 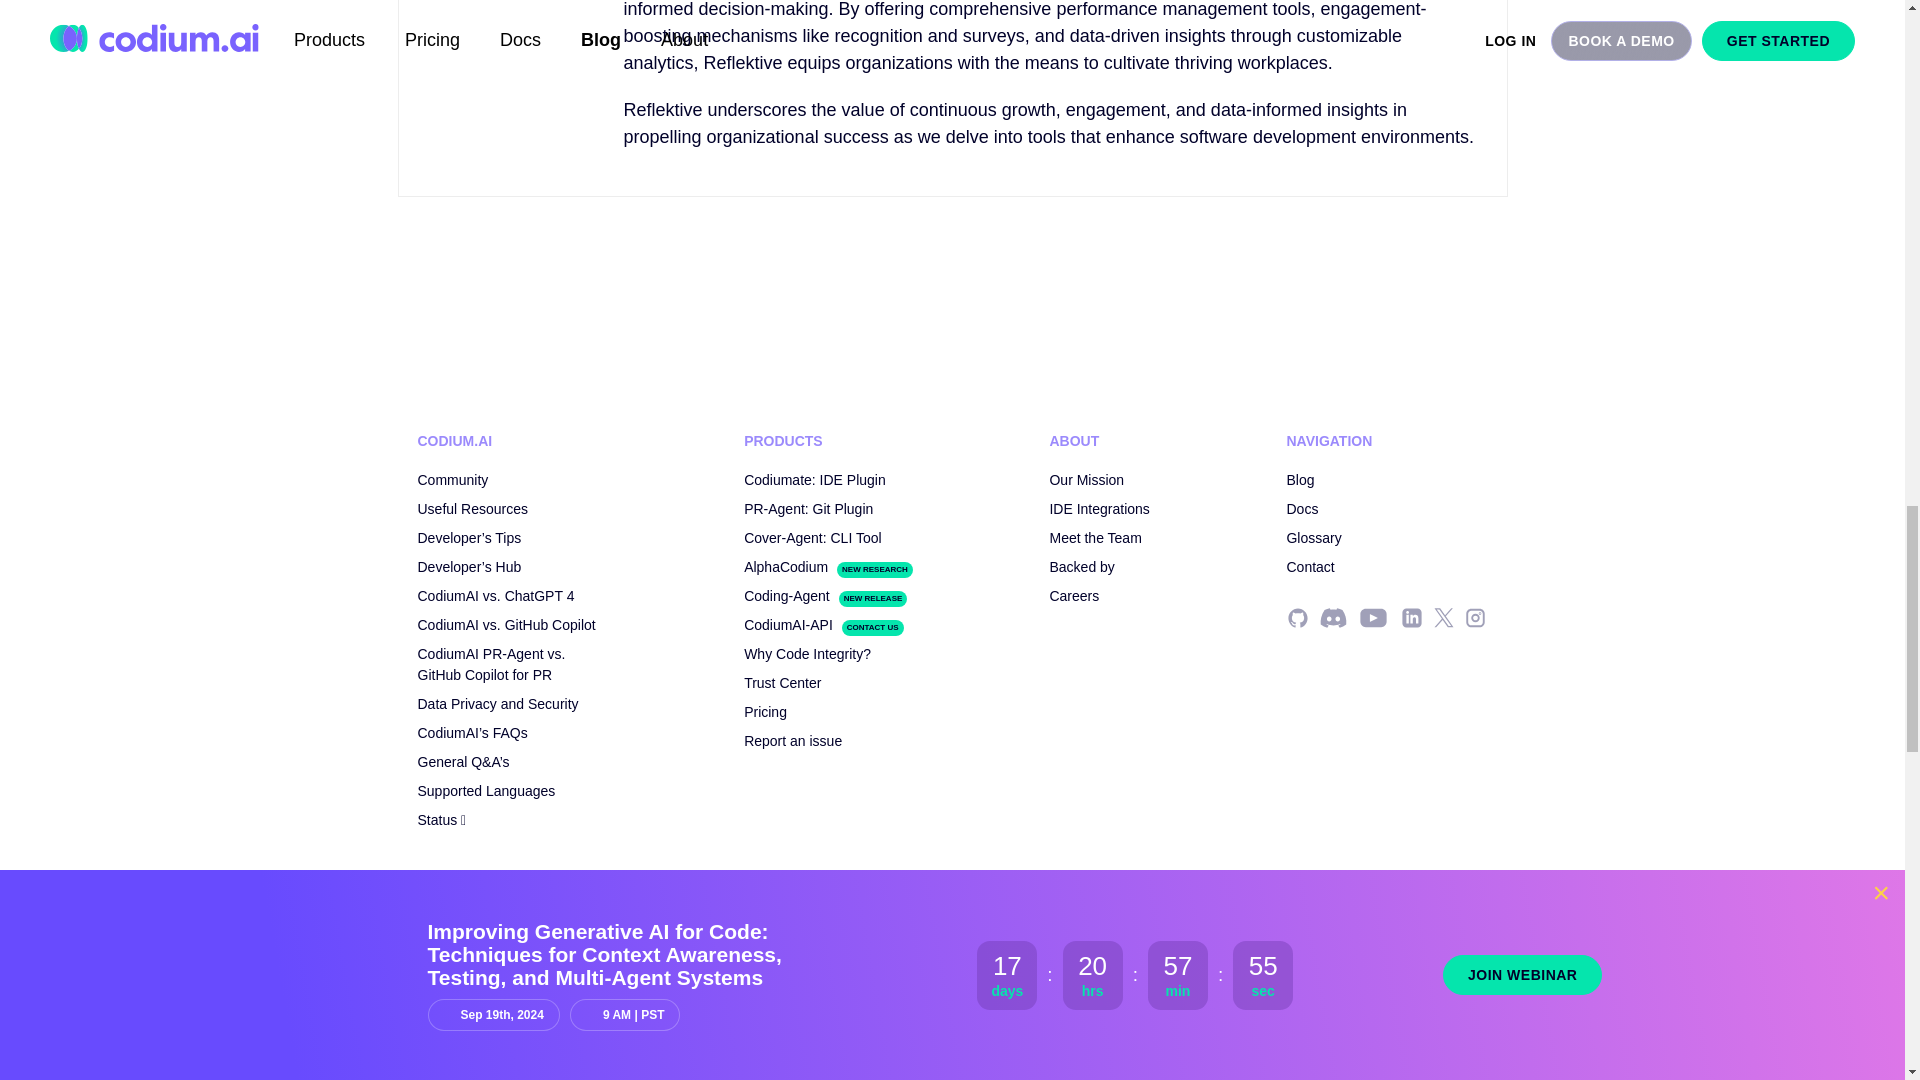 I want to click on Codiumate: IDE Plugin, so click(x=814, y=480).